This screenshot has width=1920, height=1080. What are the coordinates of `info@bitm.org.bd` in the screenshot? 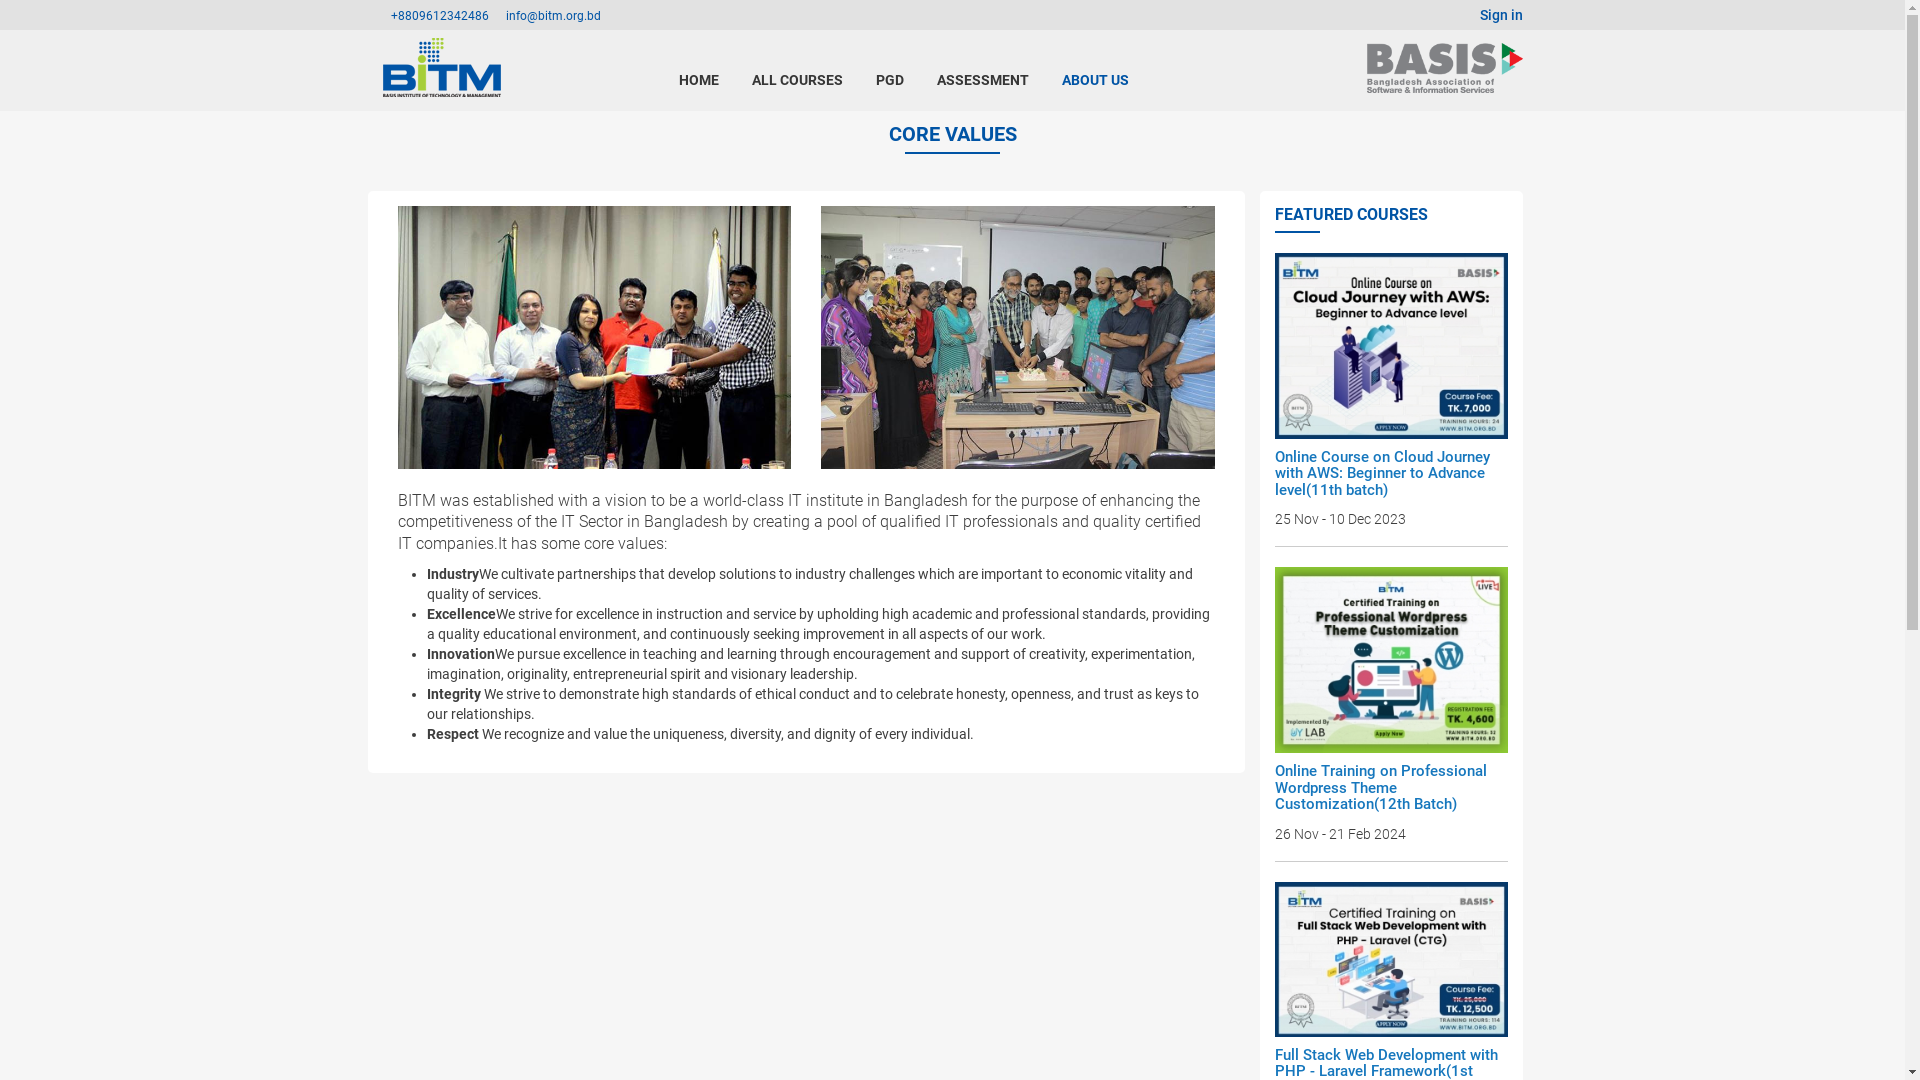 It's located at (554, 16).